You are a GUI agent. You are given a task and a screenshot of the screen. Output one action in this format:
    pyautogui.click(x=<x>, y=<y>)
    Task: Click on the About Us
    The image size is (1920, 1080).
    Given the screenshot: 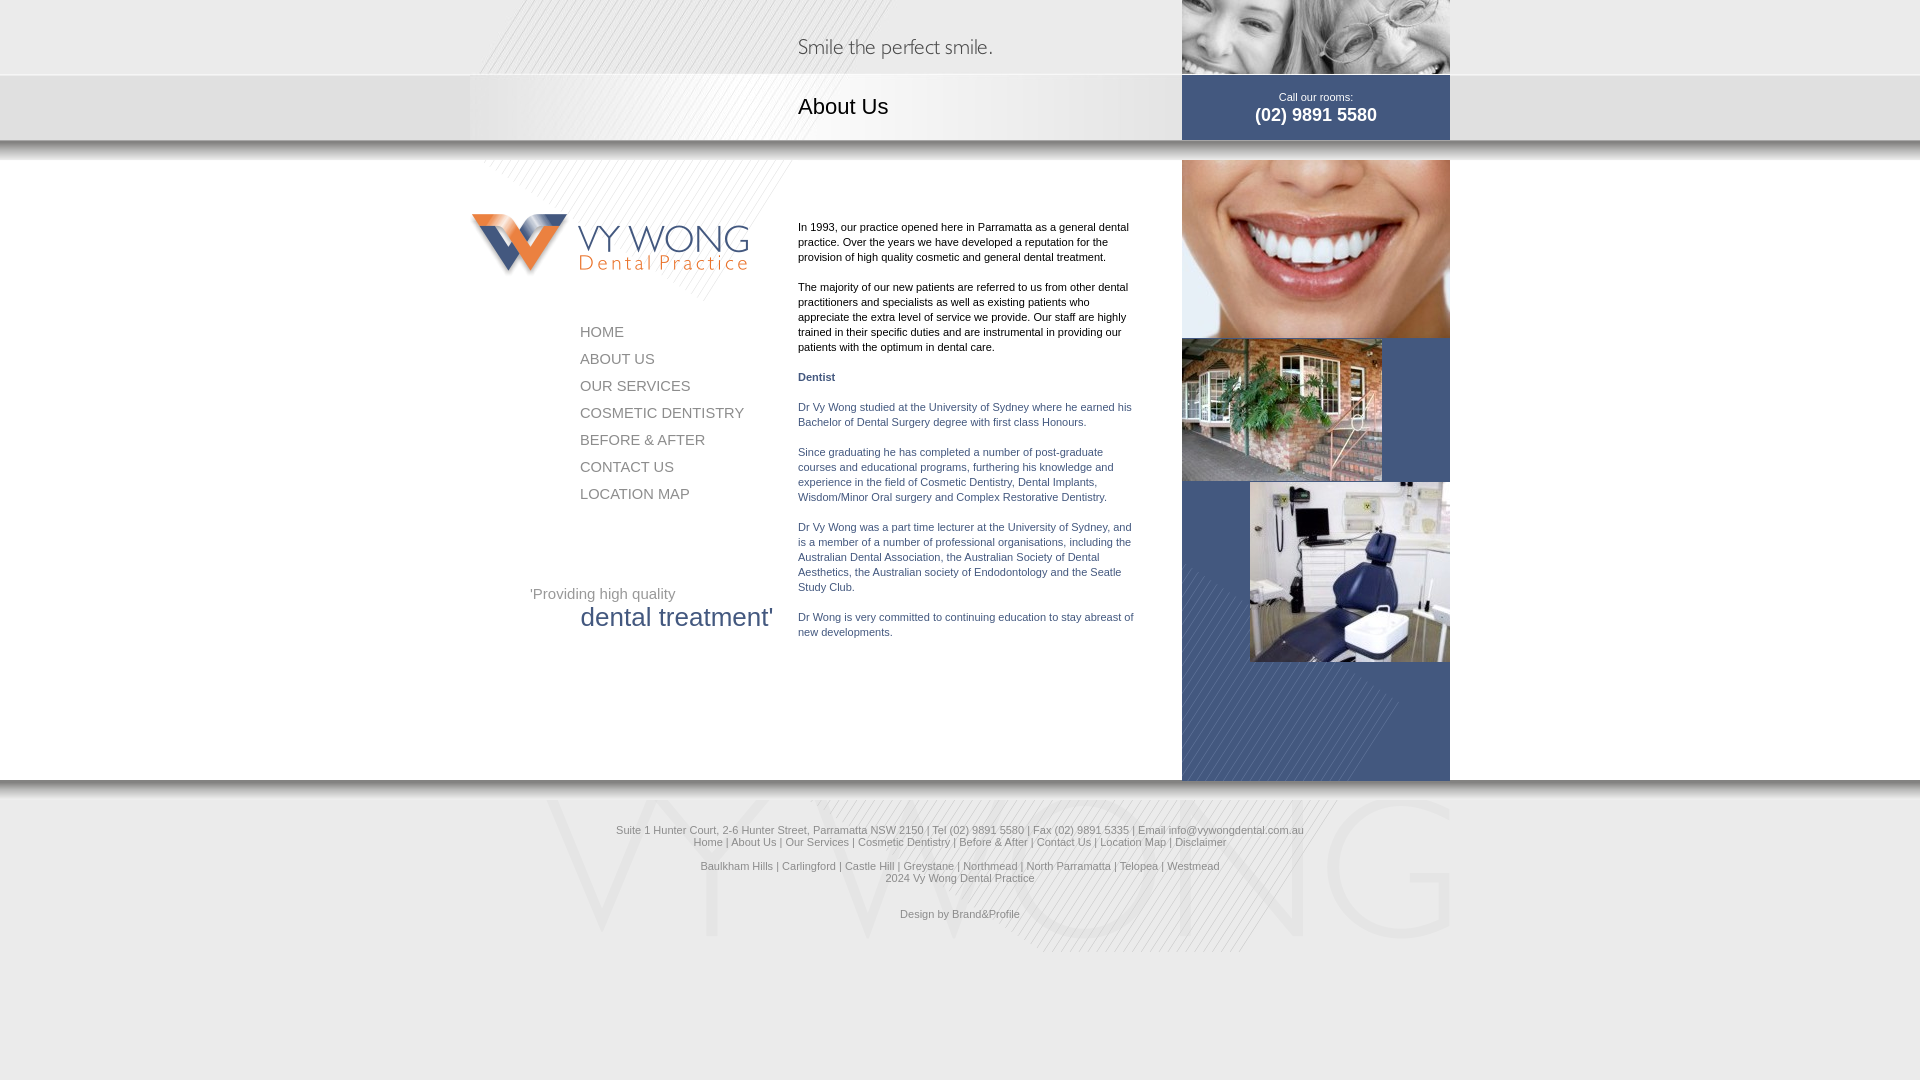 What is the action you would take?
    pyautogui.click(x=753, y=841)
    